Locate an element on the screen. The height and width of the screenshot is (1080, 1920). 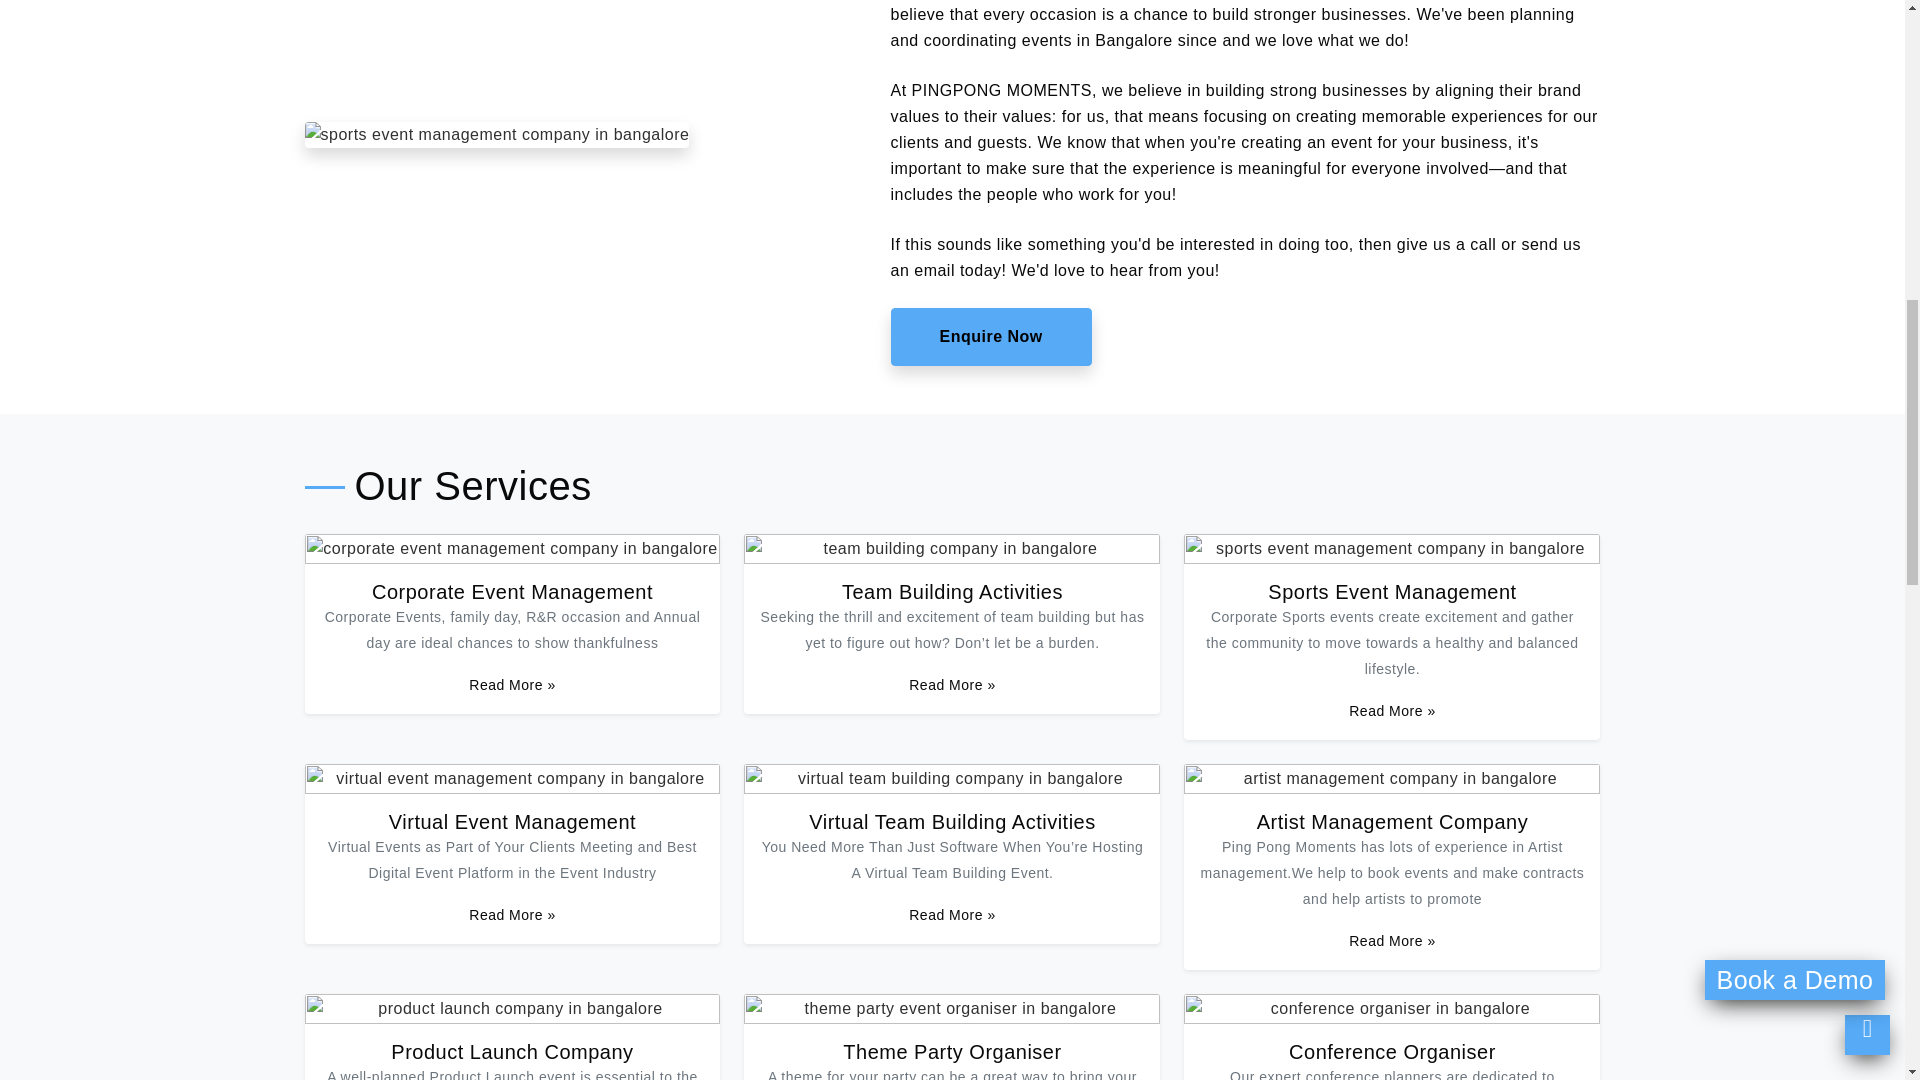
Sports Event Management is located at coordinates (1392, 592).